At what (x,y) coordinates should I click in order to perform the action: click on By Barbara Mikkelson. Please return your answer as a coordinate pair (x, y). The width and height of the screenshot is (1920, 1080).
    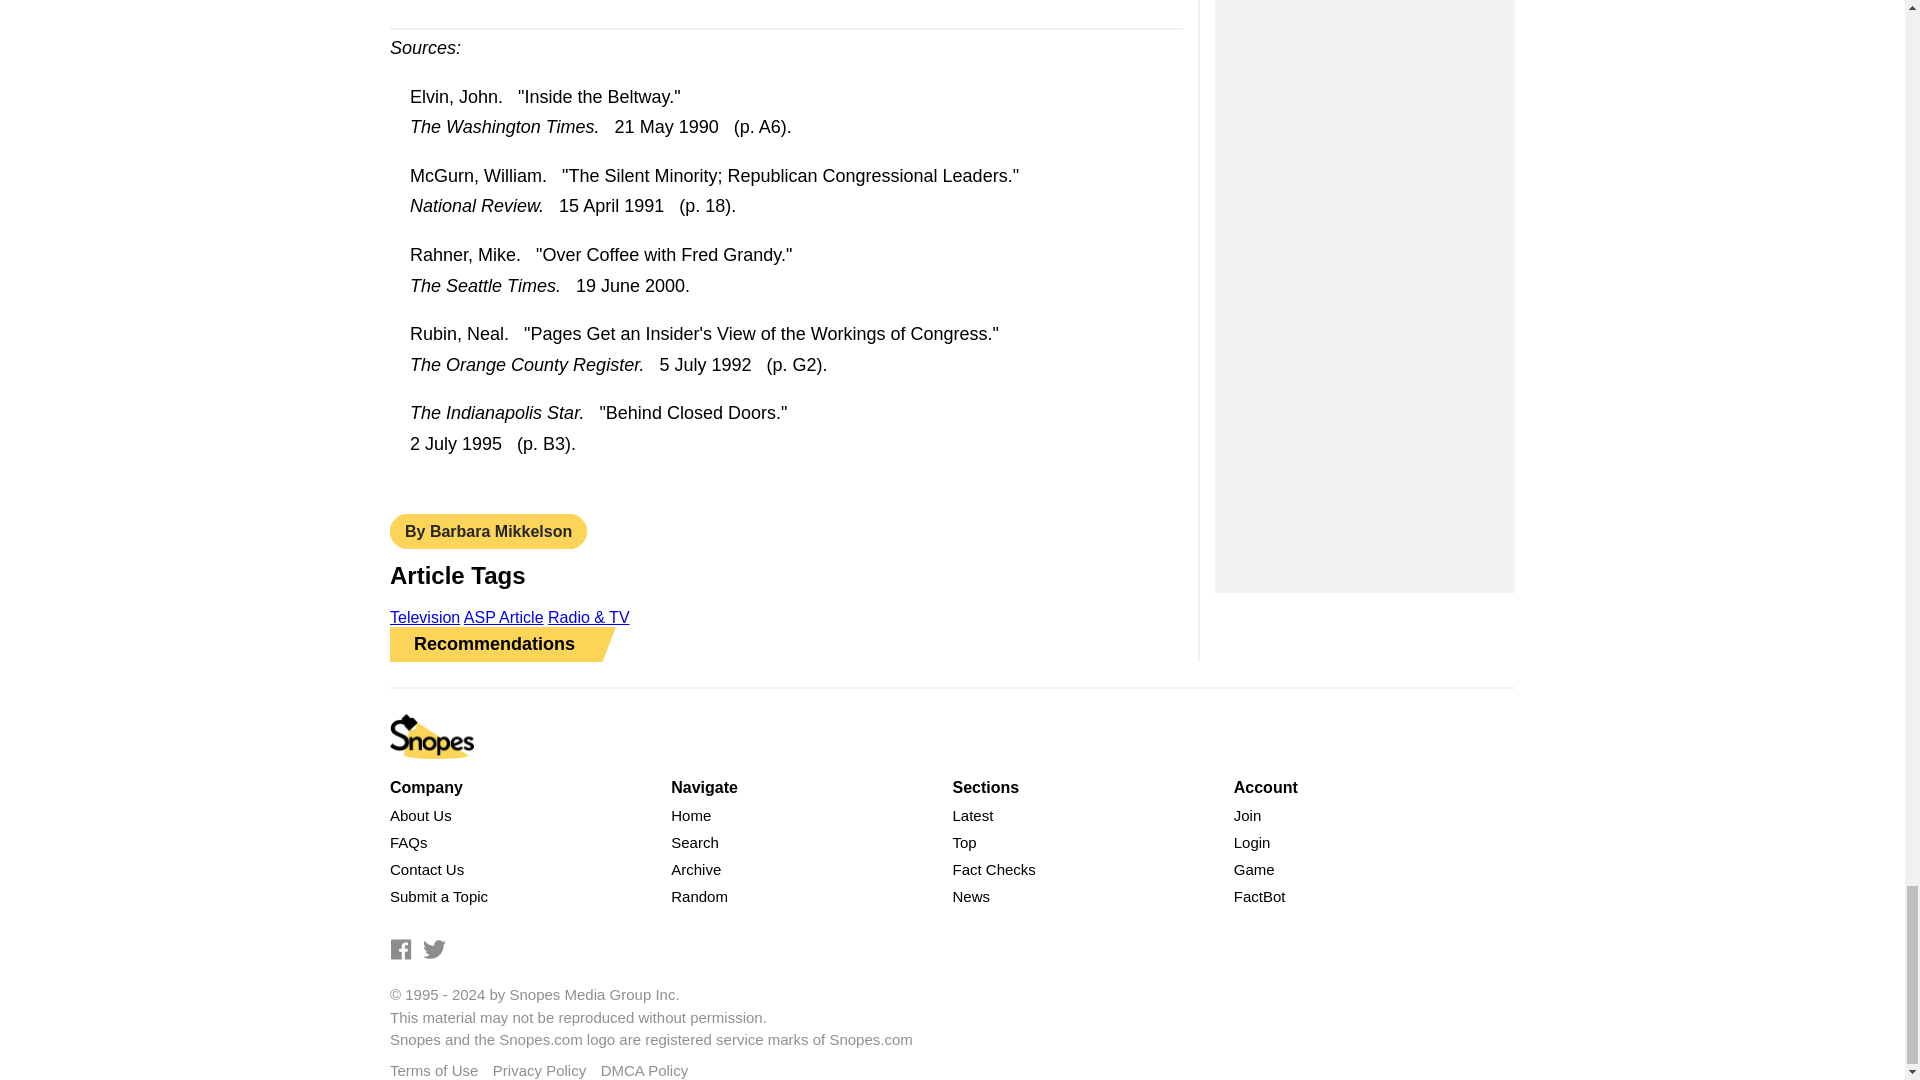
    Looking at the image, I should click on (488, 531).